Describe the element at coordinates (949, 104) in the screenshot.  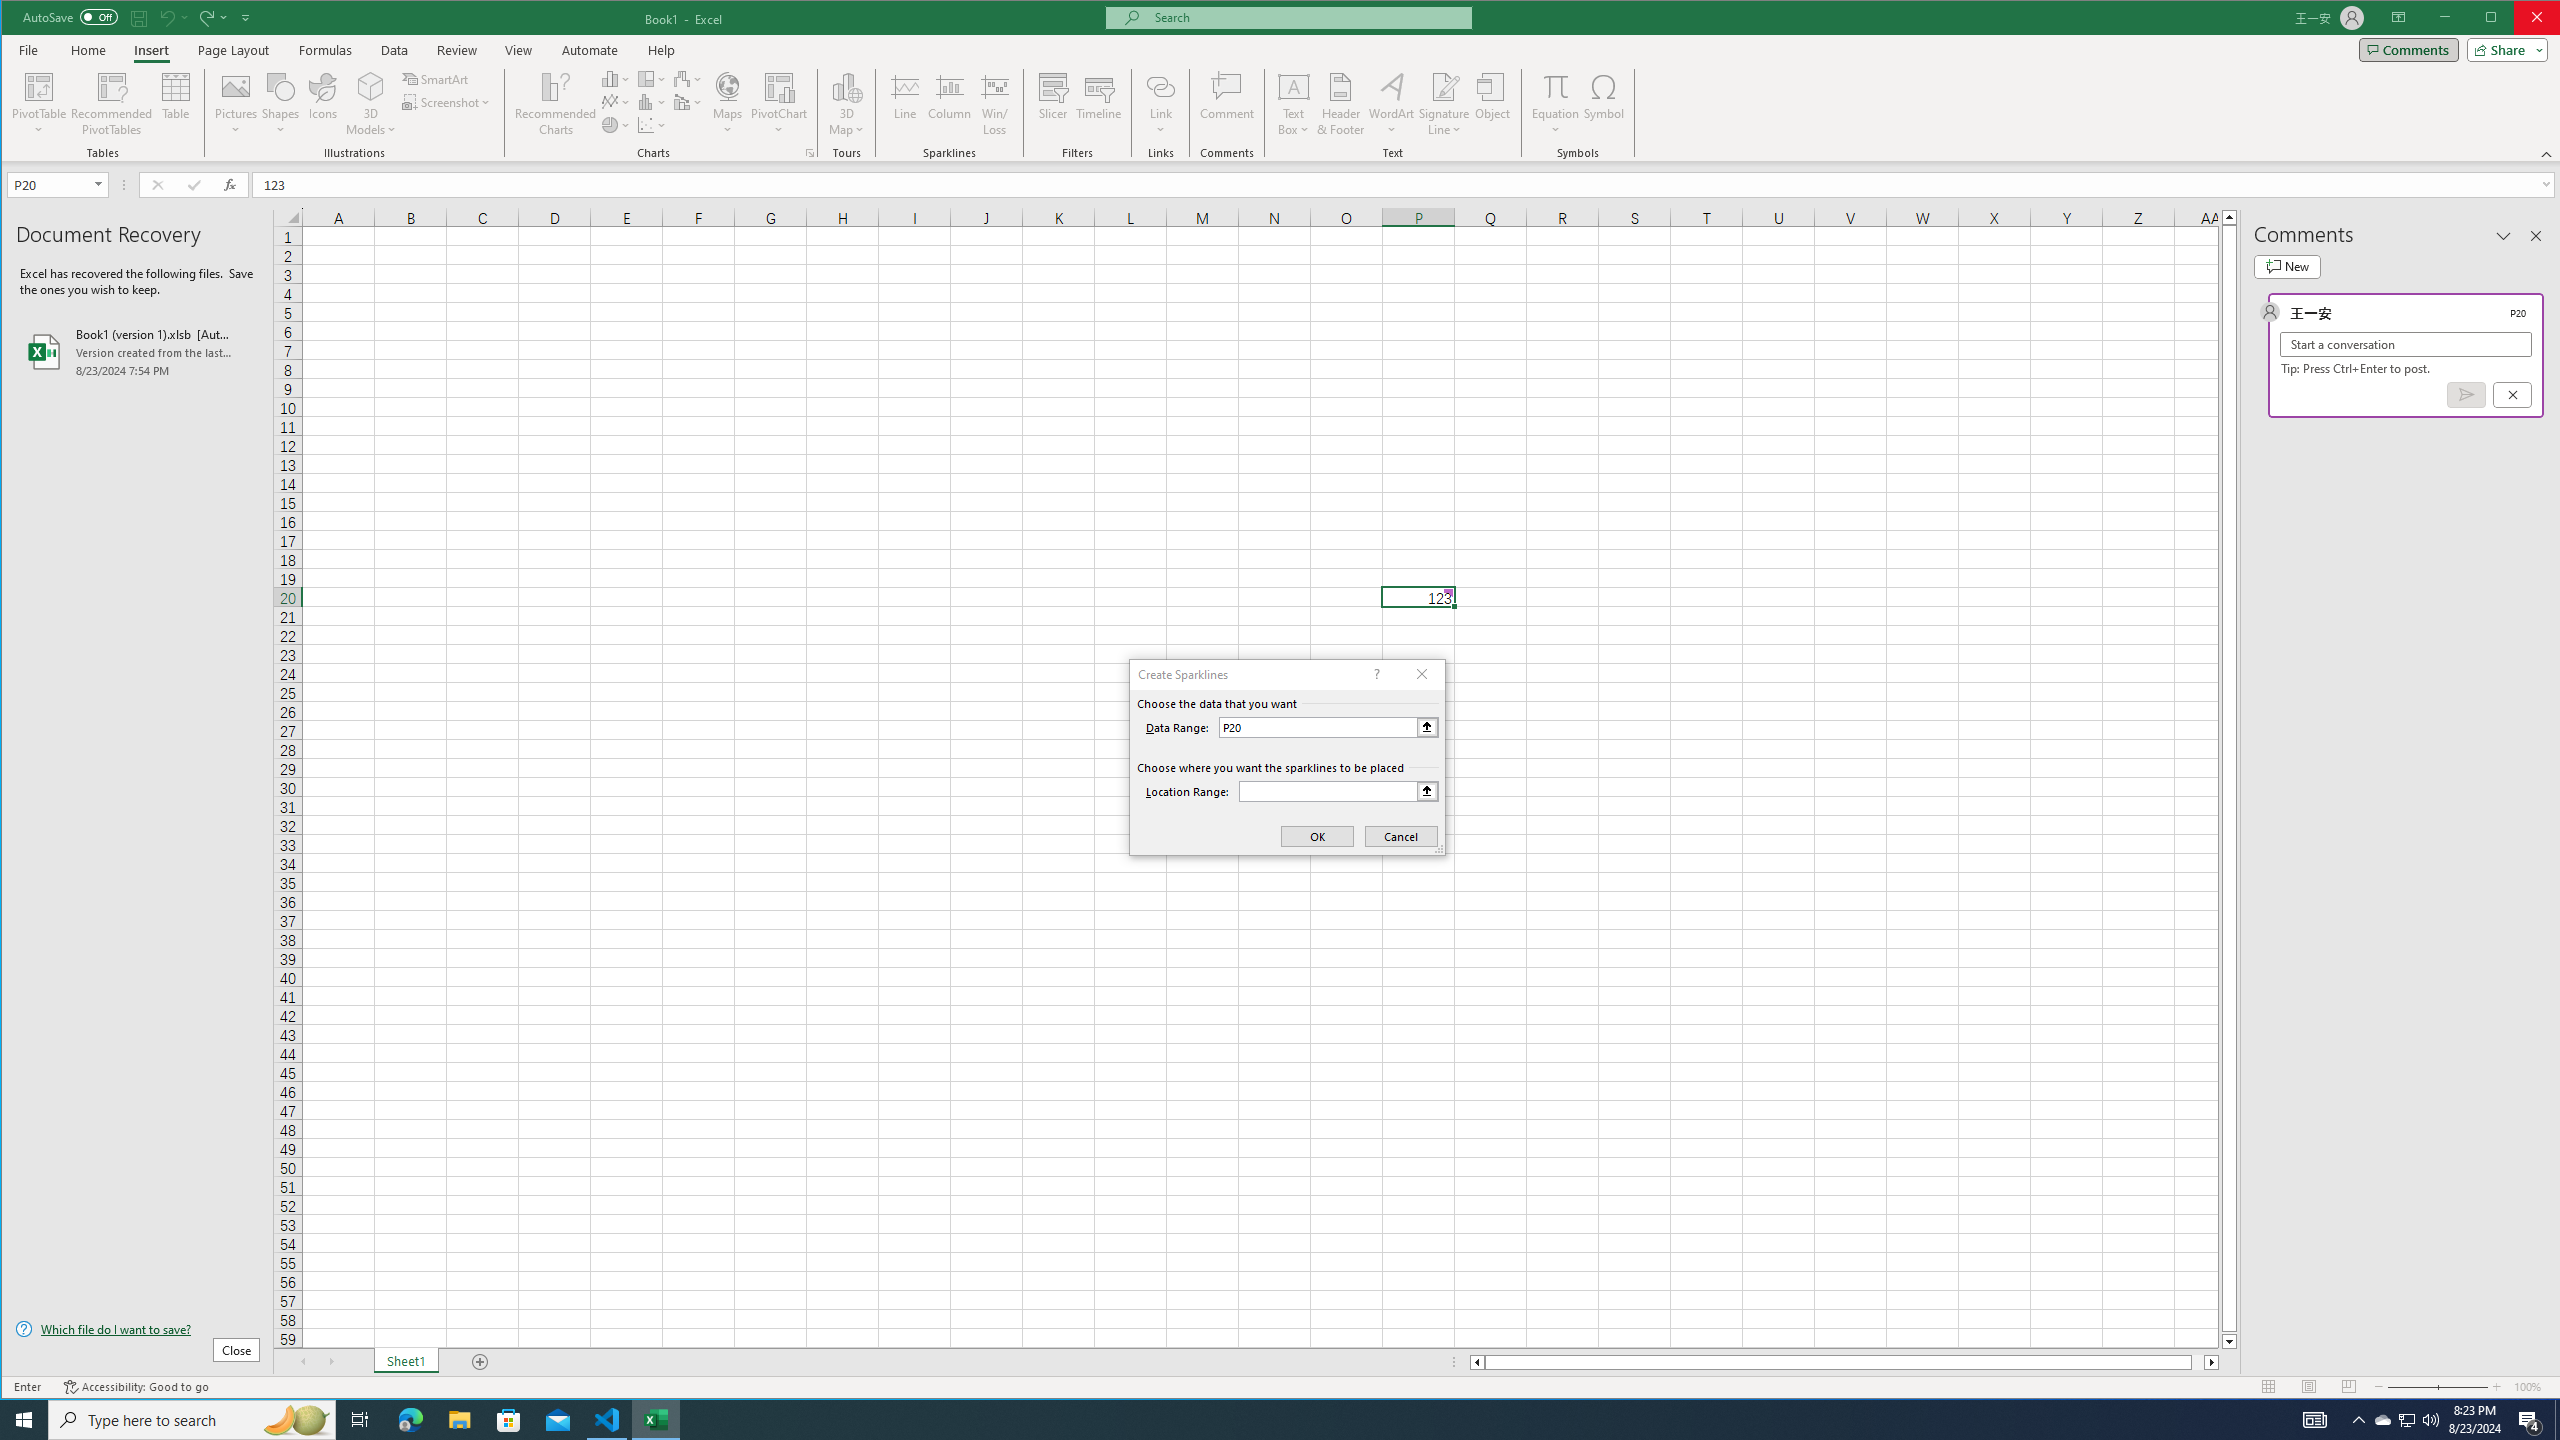
I see `Column` at that location.